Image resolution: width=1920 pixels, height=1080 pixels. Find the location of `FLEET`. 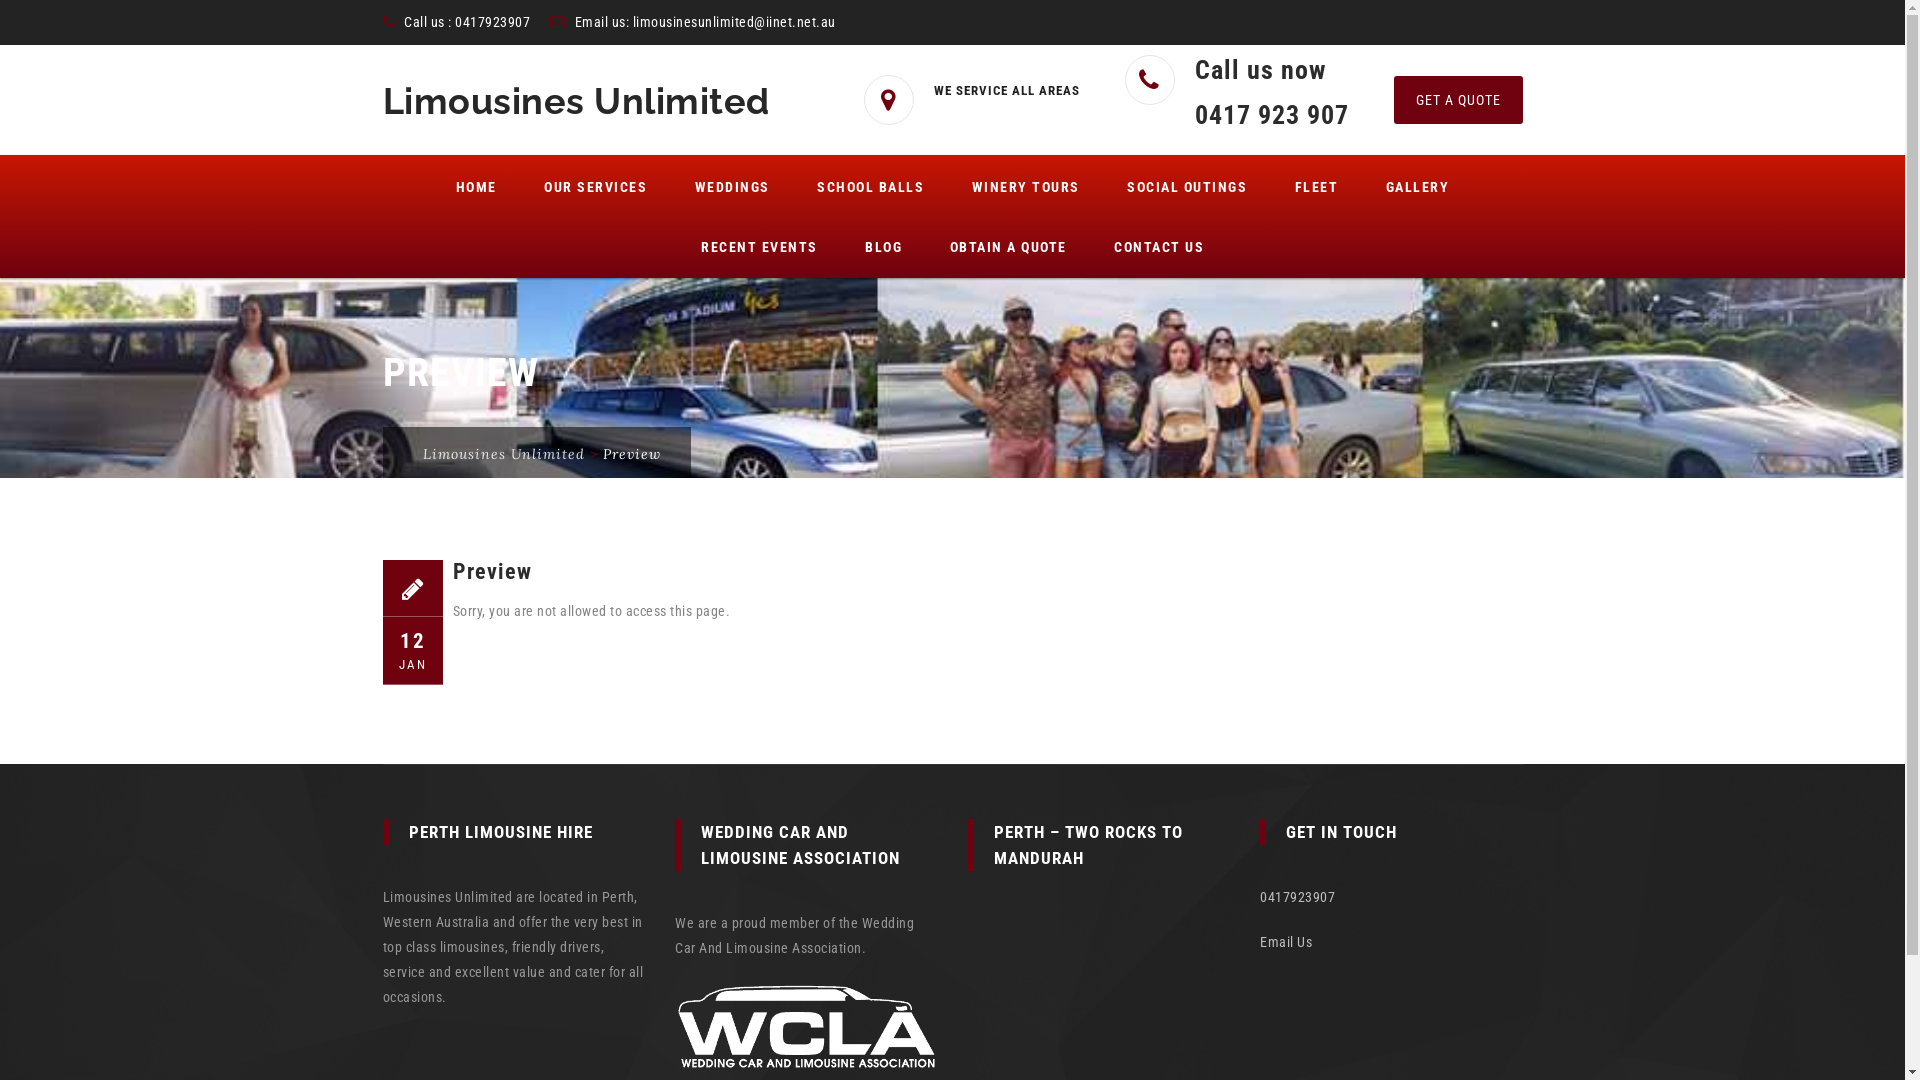

FLEET is located at coordinates (1317, 186).